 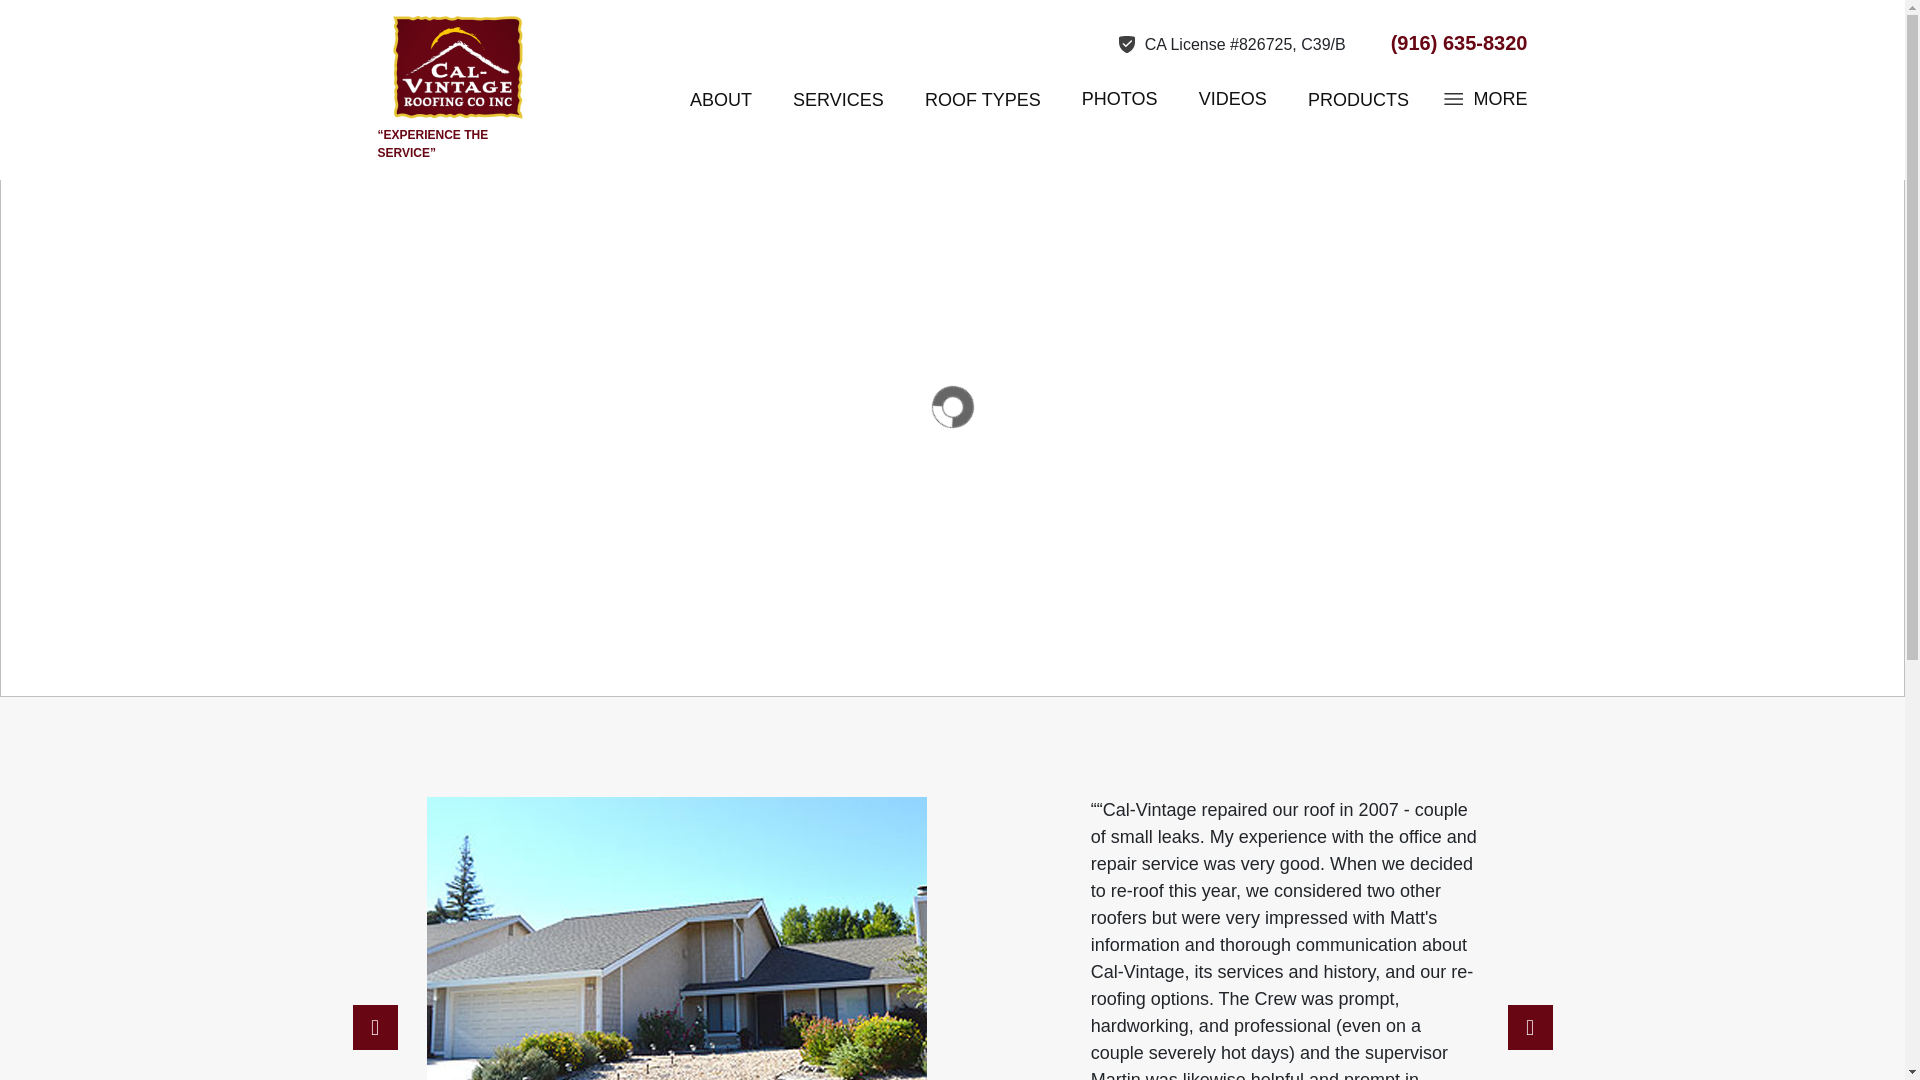 What do you see at coordinates (1232, 98) in the screenshot?
I see `VIDEOS` at bounding box center [1232, 98].